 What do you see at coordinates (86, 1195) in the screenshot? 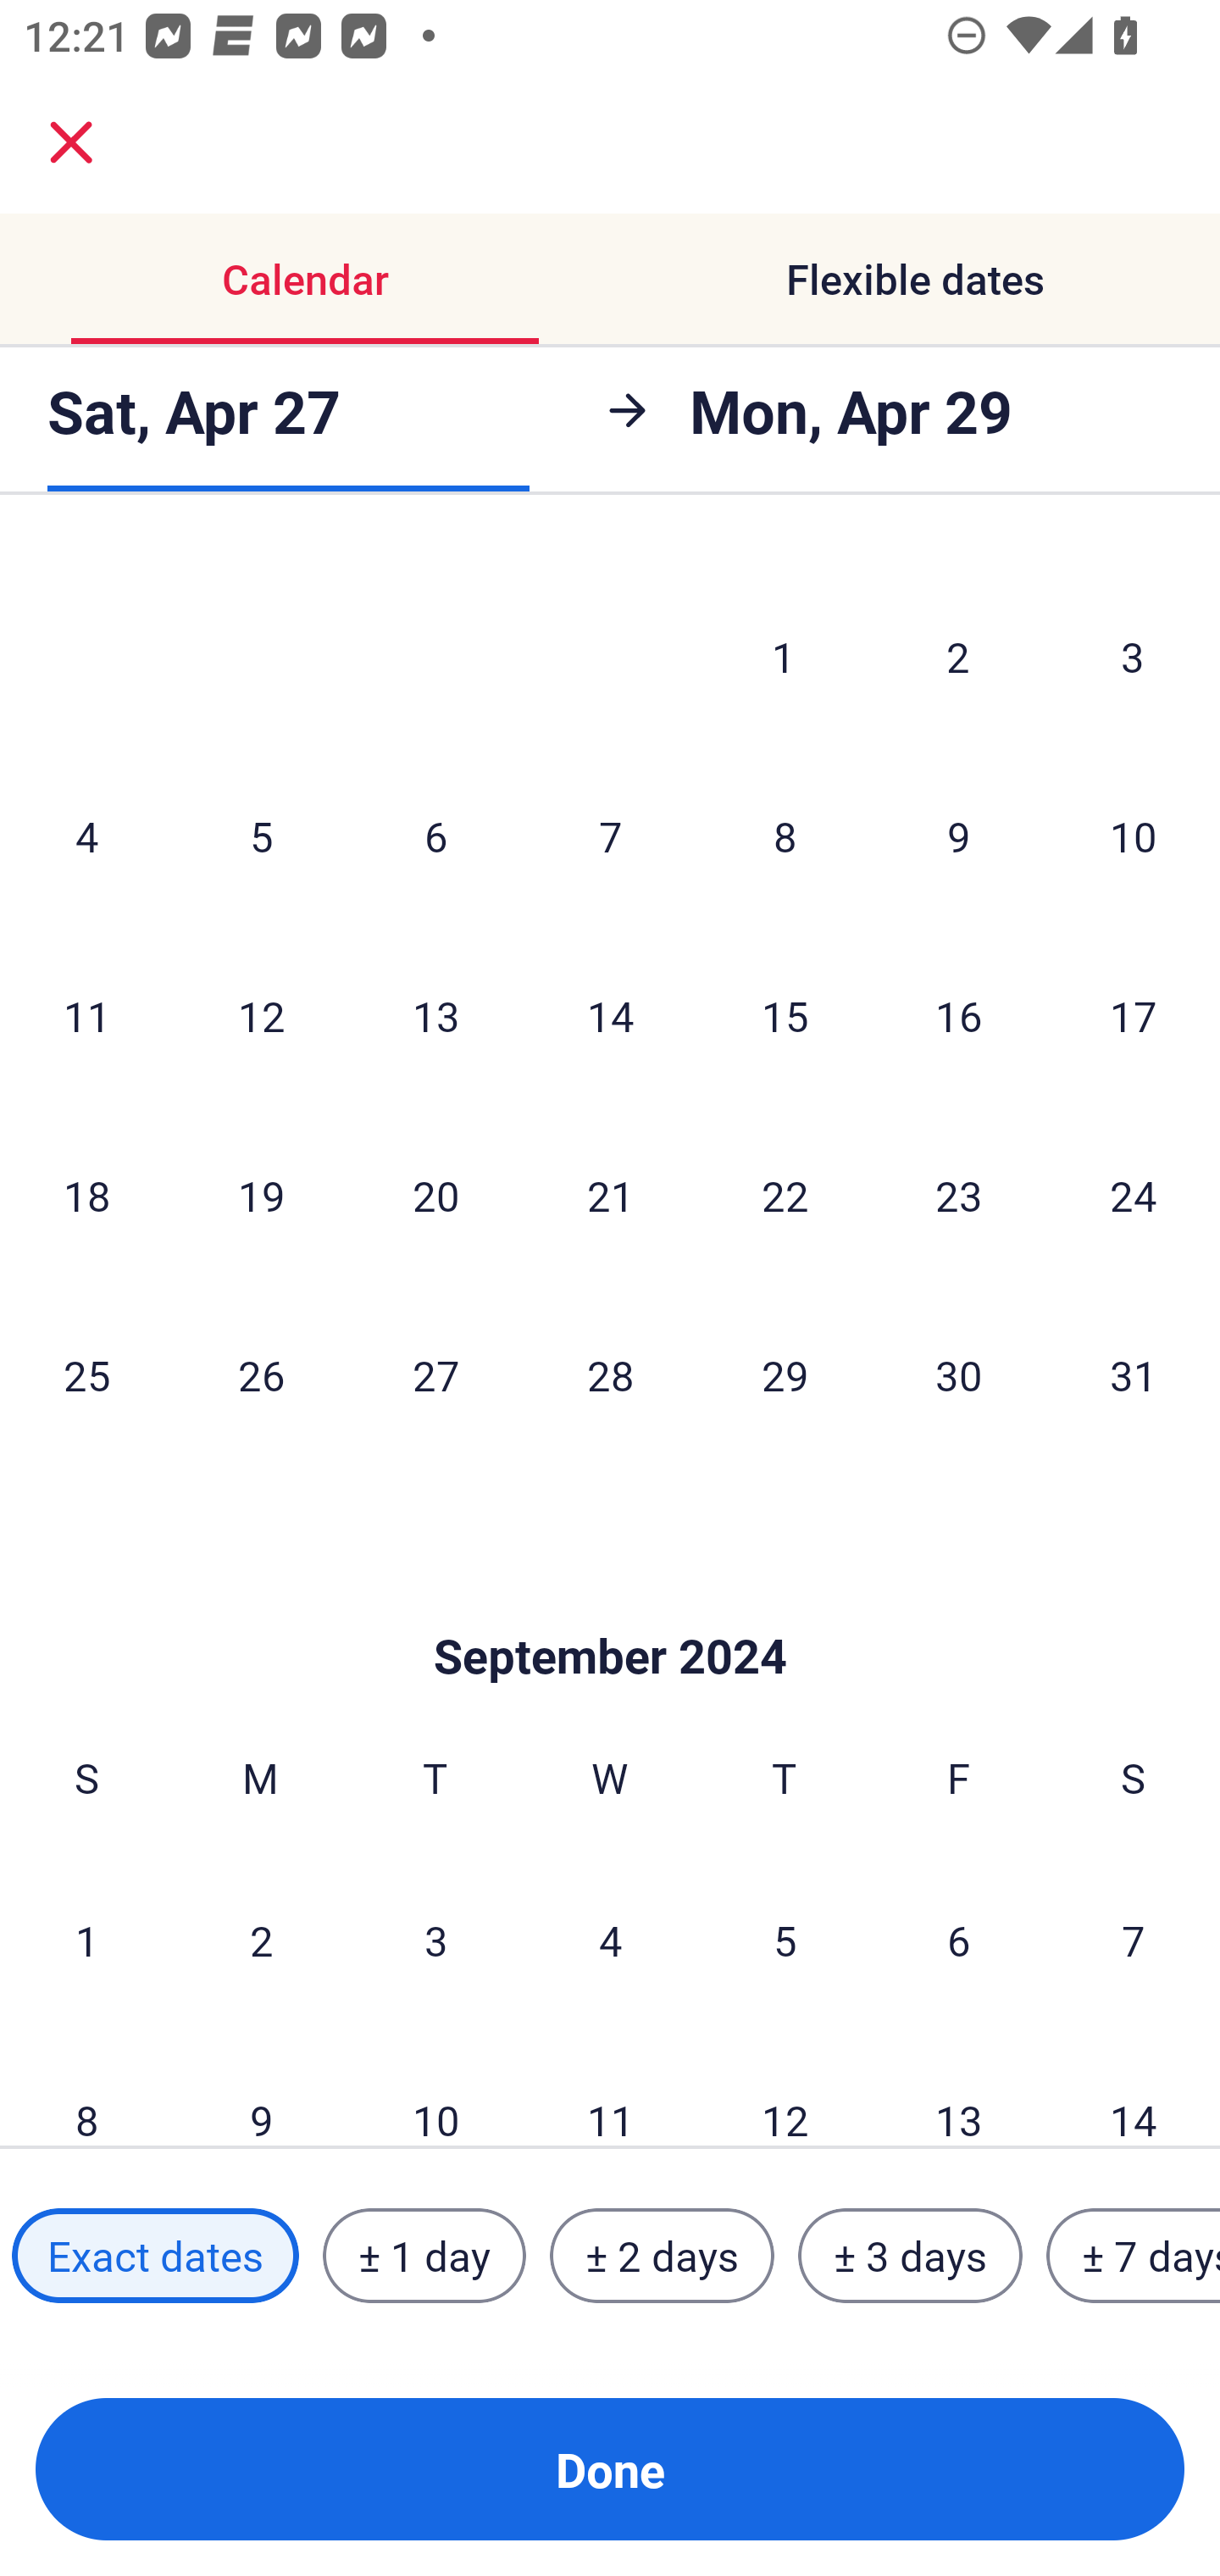
I see `18 Sunday, August 18, 2024` at bounding box center [86, 1195].